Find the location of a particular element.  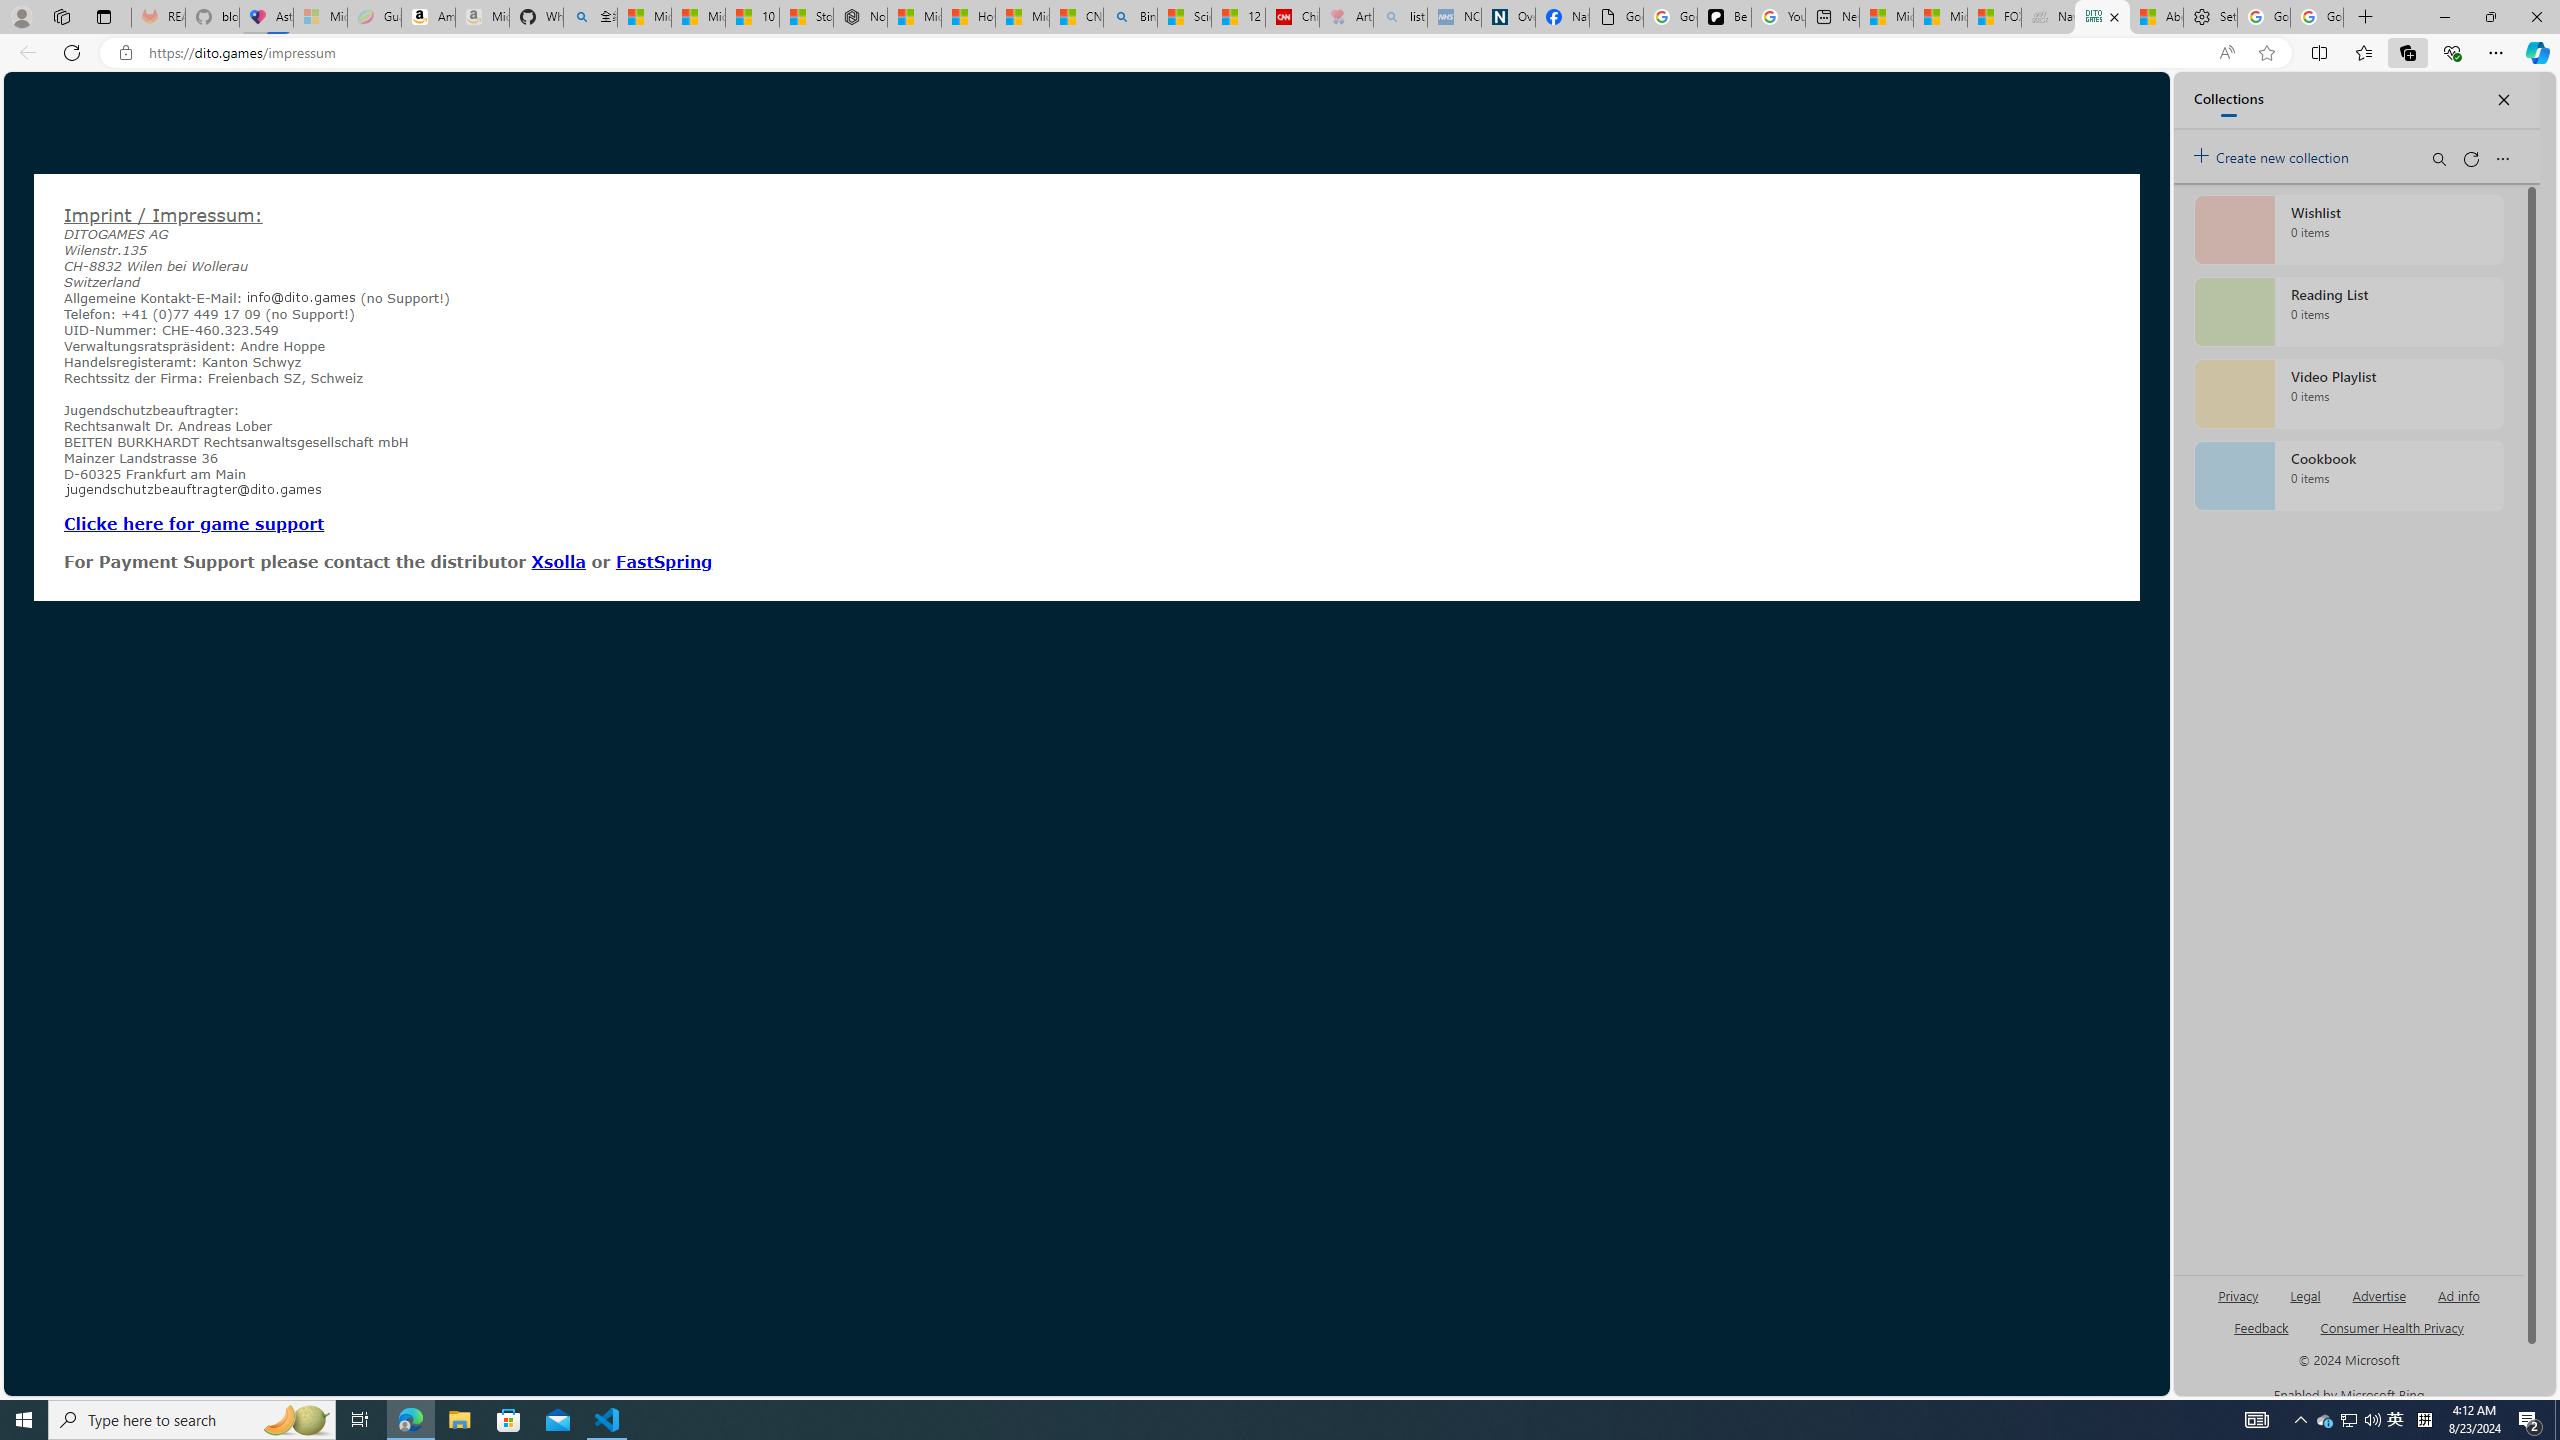

12 Popular Science Lies that Must be Corrected is located at coordinates (1238, 17).